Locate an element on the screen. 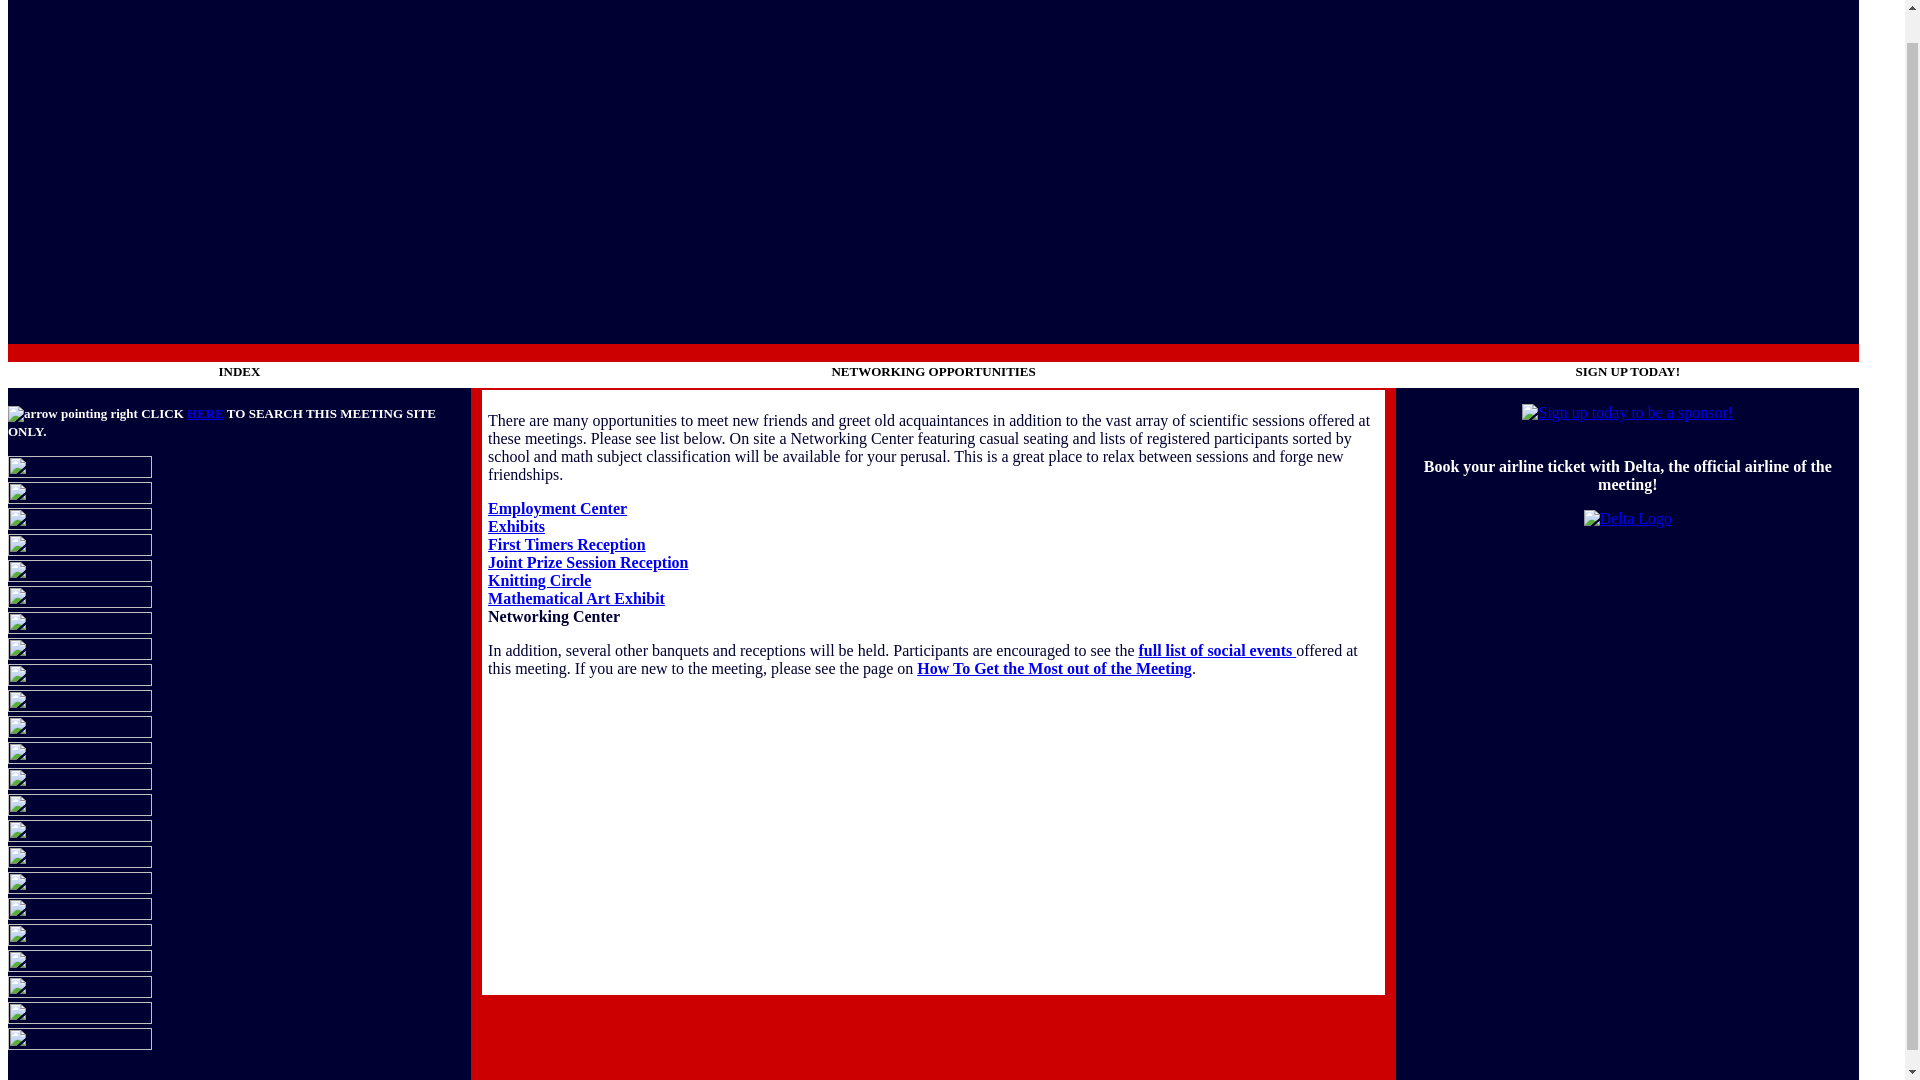  full list of social events is located at coordinates (1217, 650).